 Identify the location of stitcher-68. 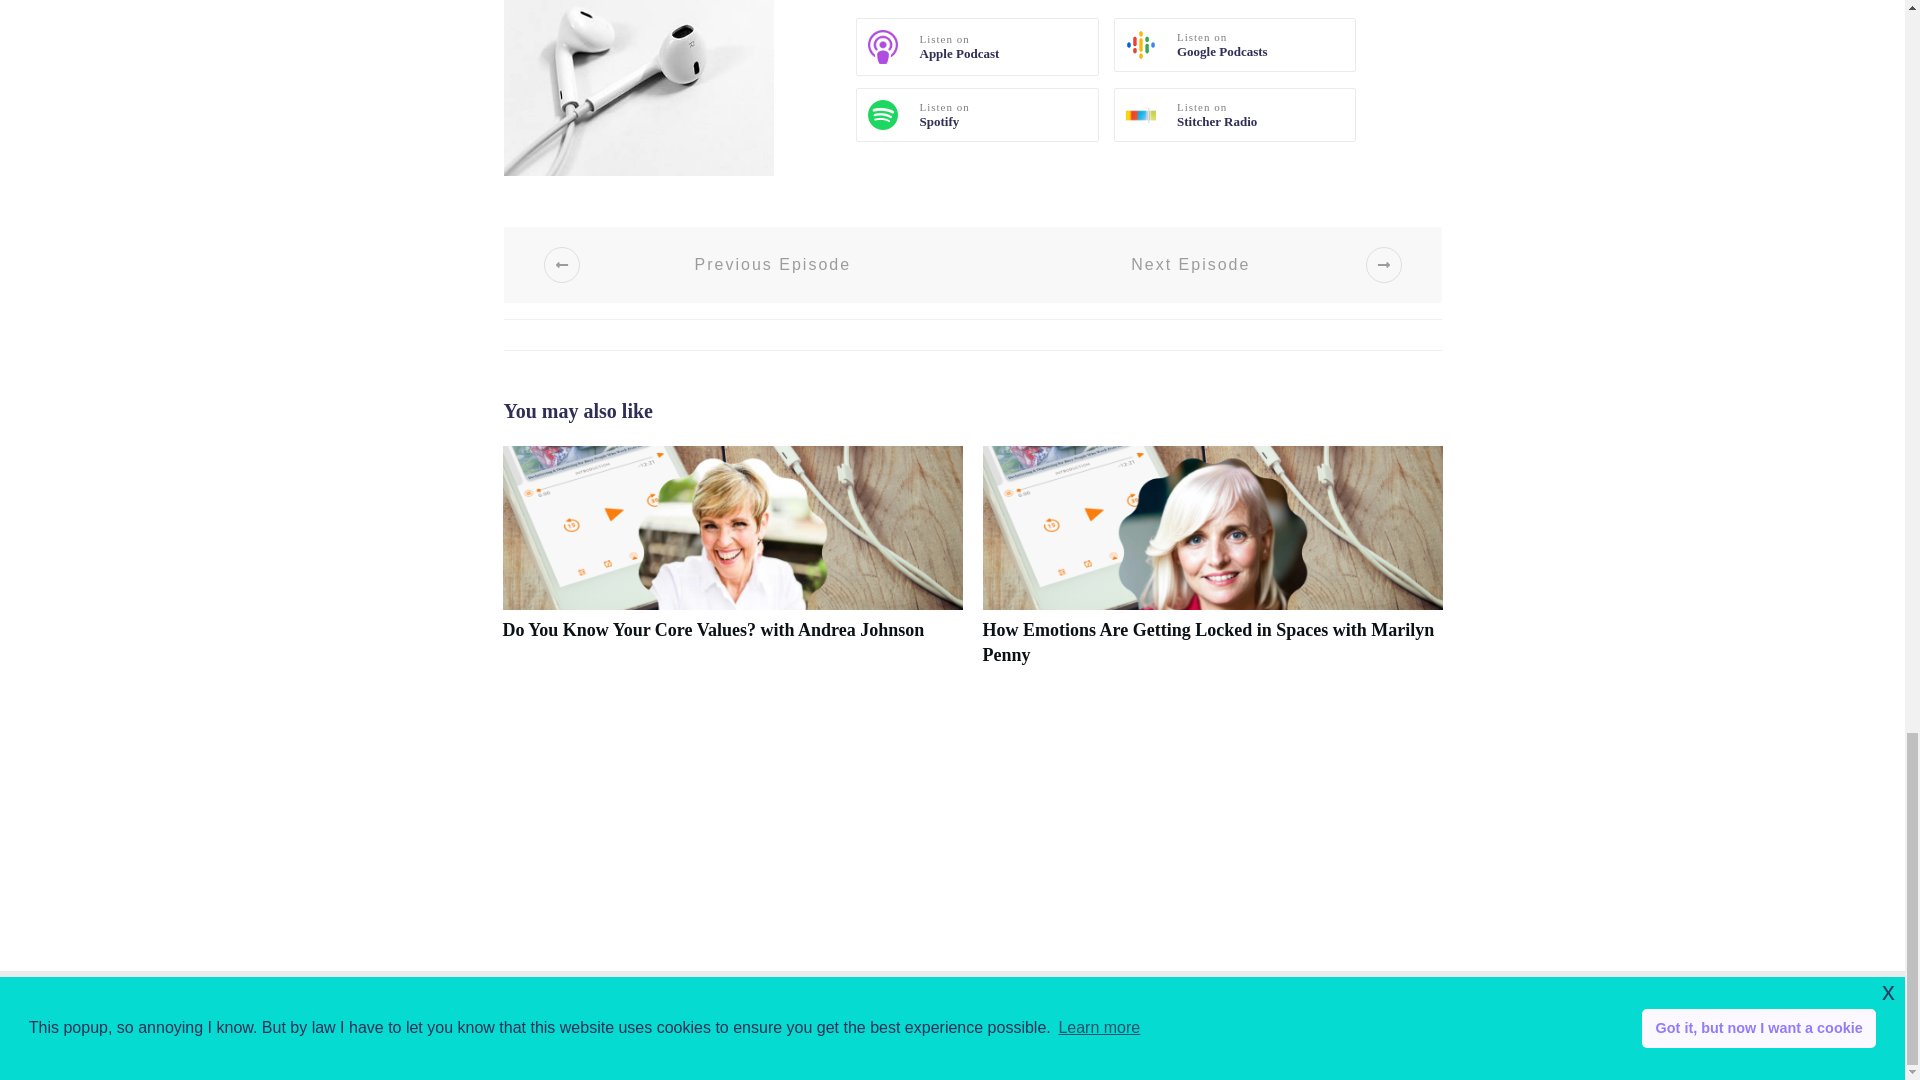
(1140, 116).